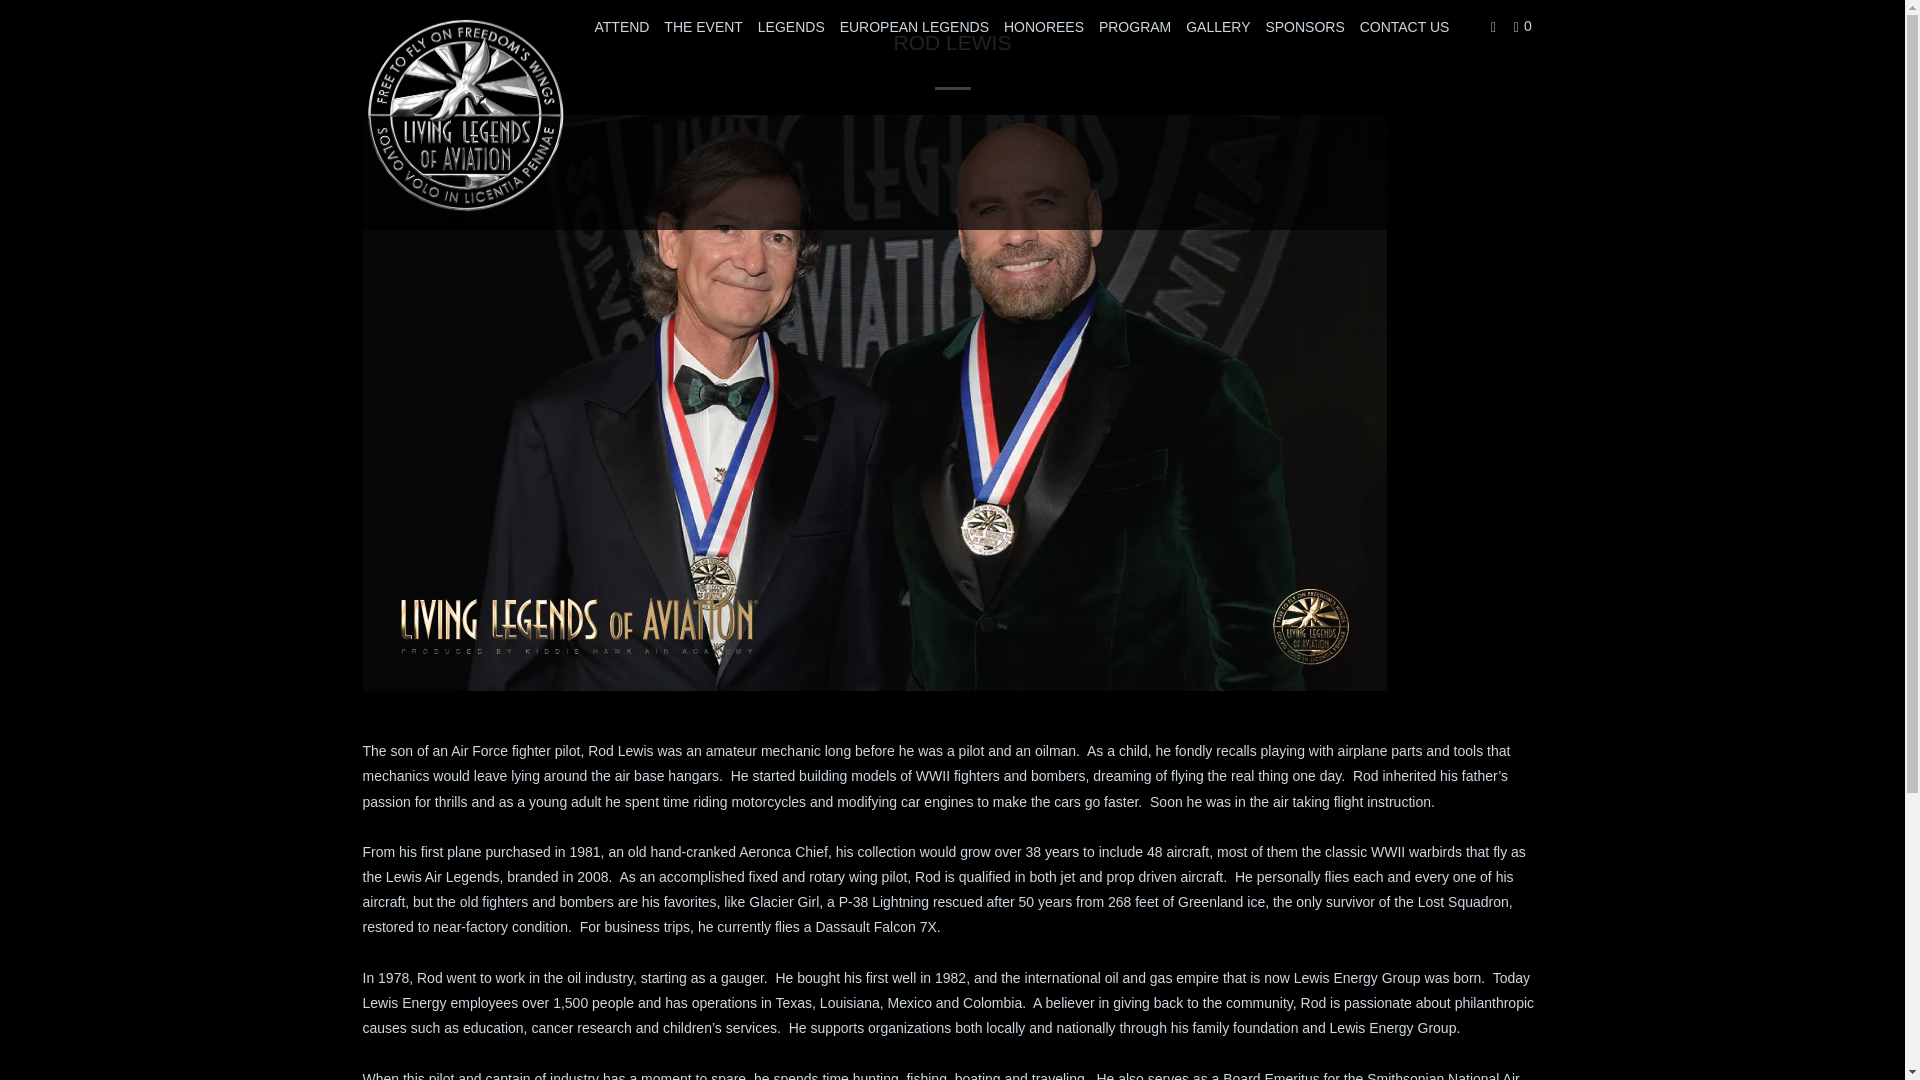 This screenshot has height=1080, width=1920. Describe the element at coordinates (792, 26) in the screenshot. I see `LEGENDS` at that location.